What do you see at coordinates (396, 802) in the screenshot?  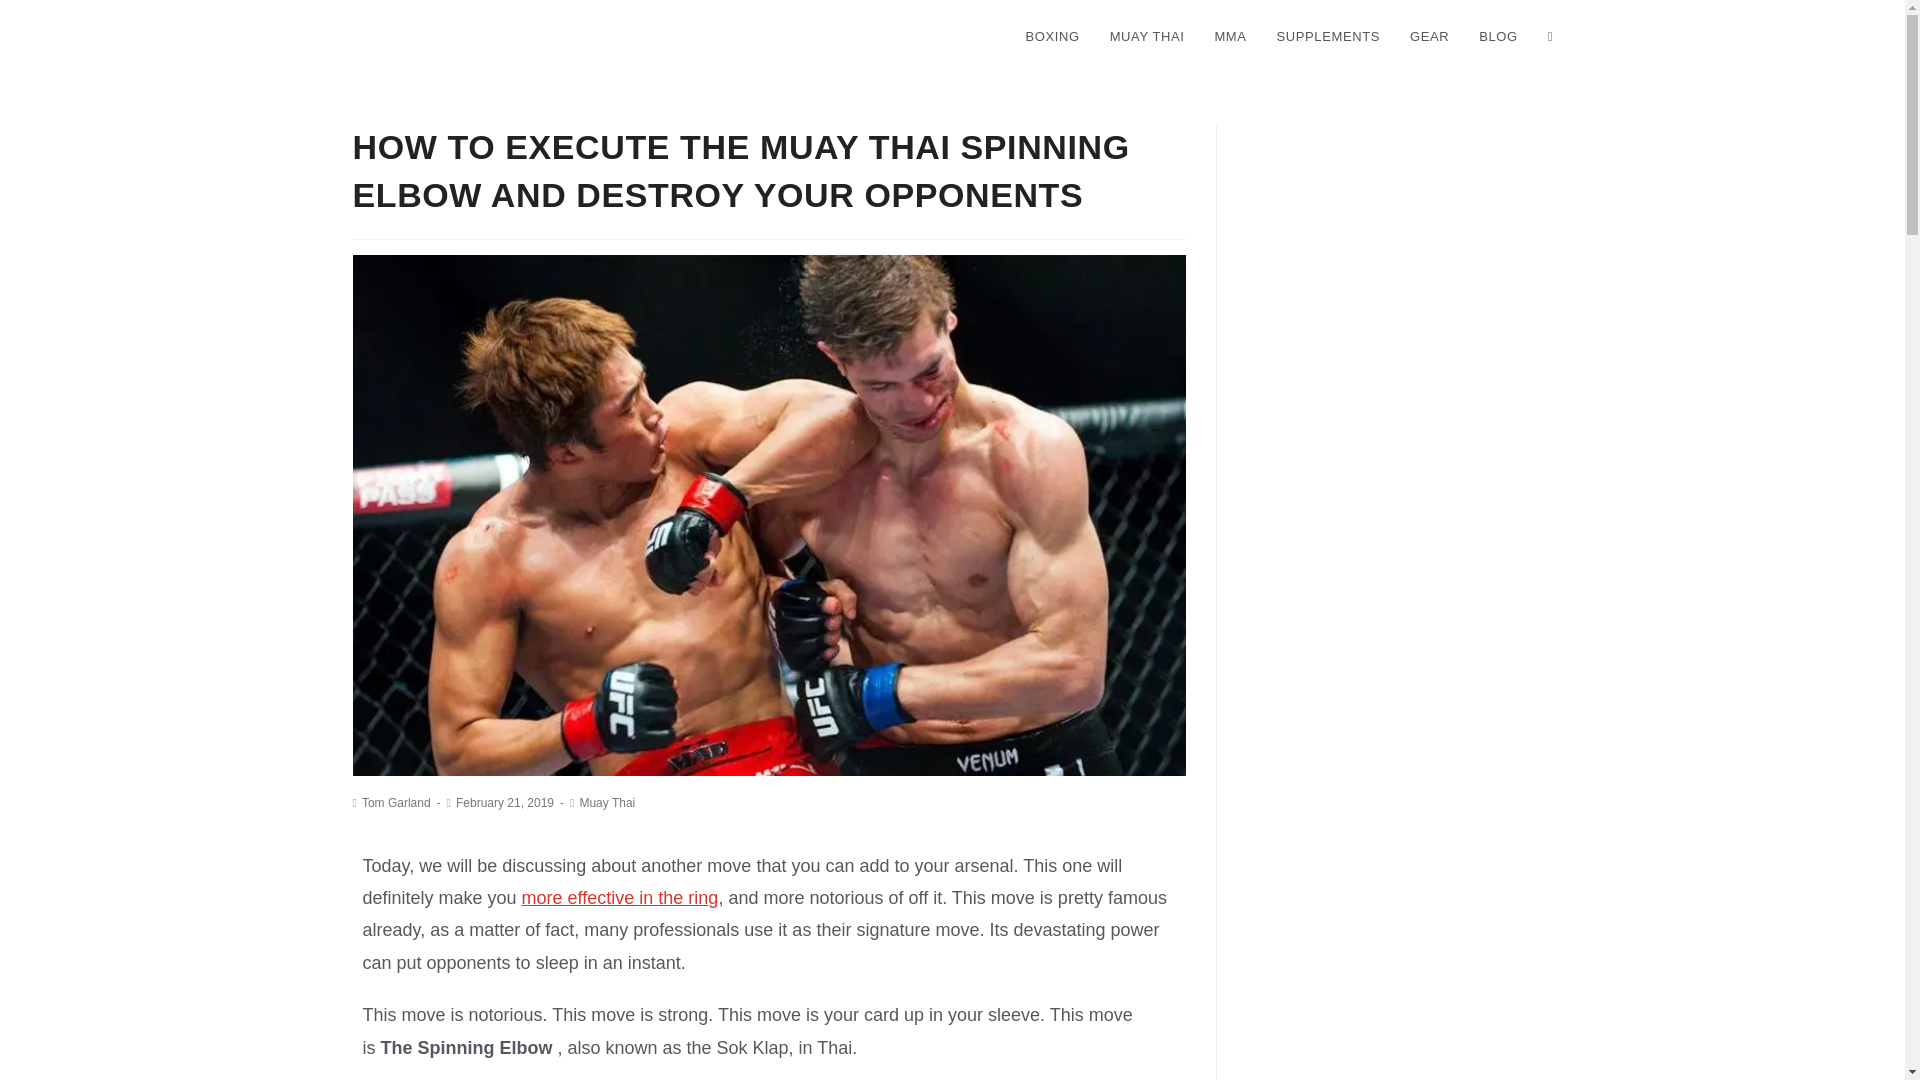 I see `Tom Garland` at bounding box center [396, 802].